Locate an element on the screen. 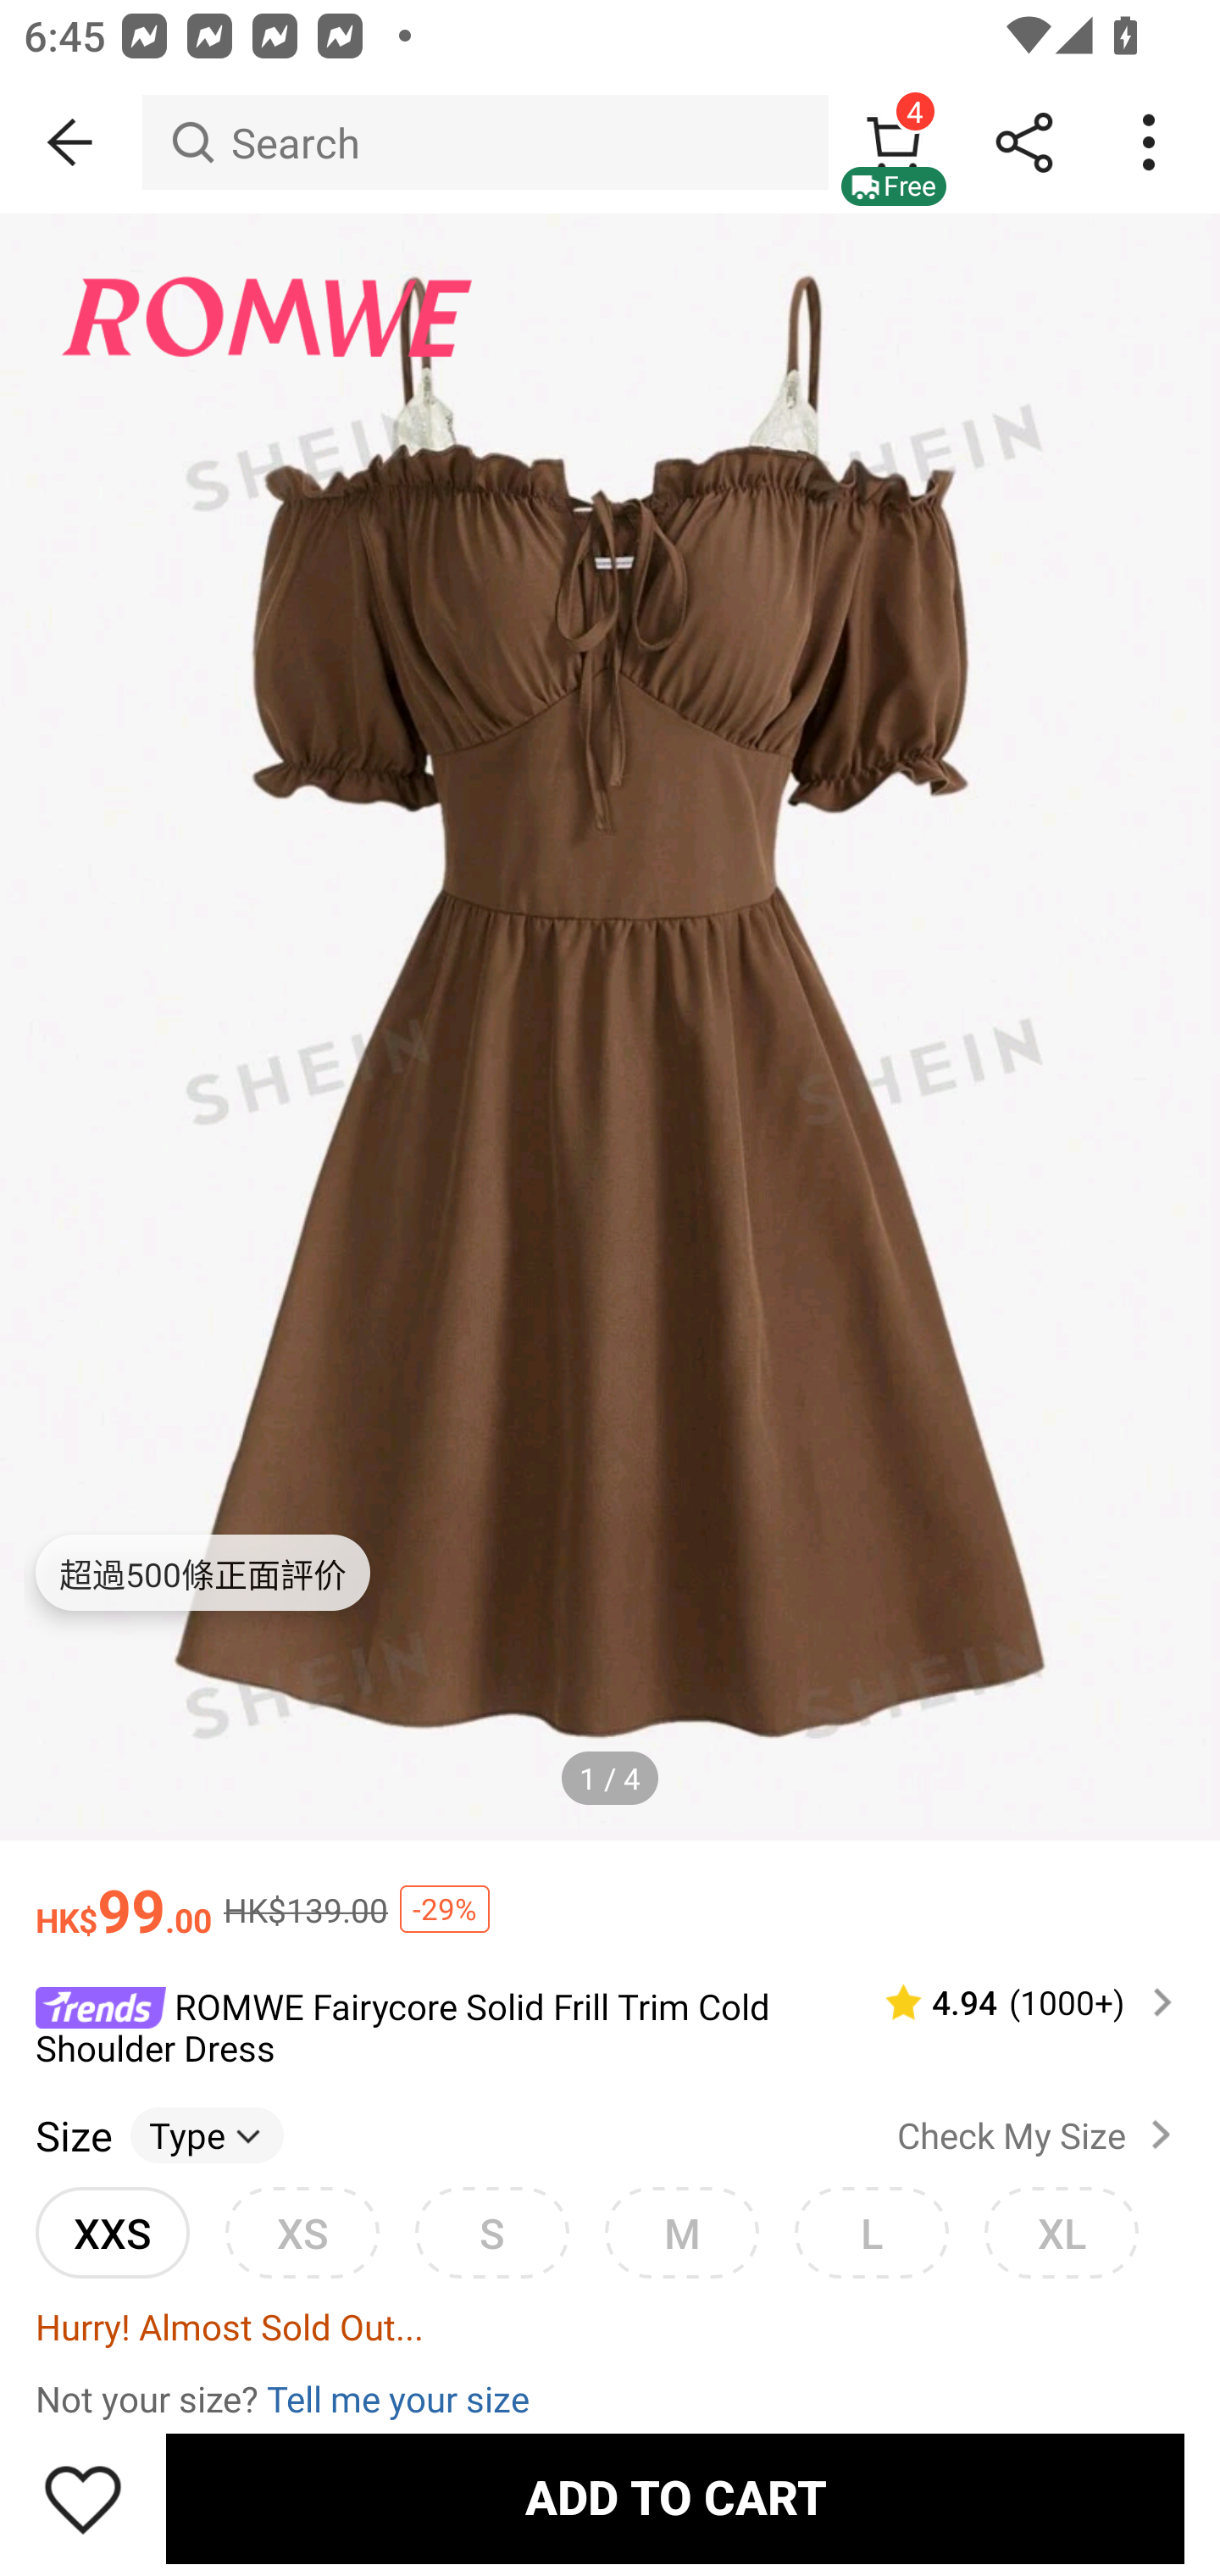  Type is located at coordinates (207, 2135).